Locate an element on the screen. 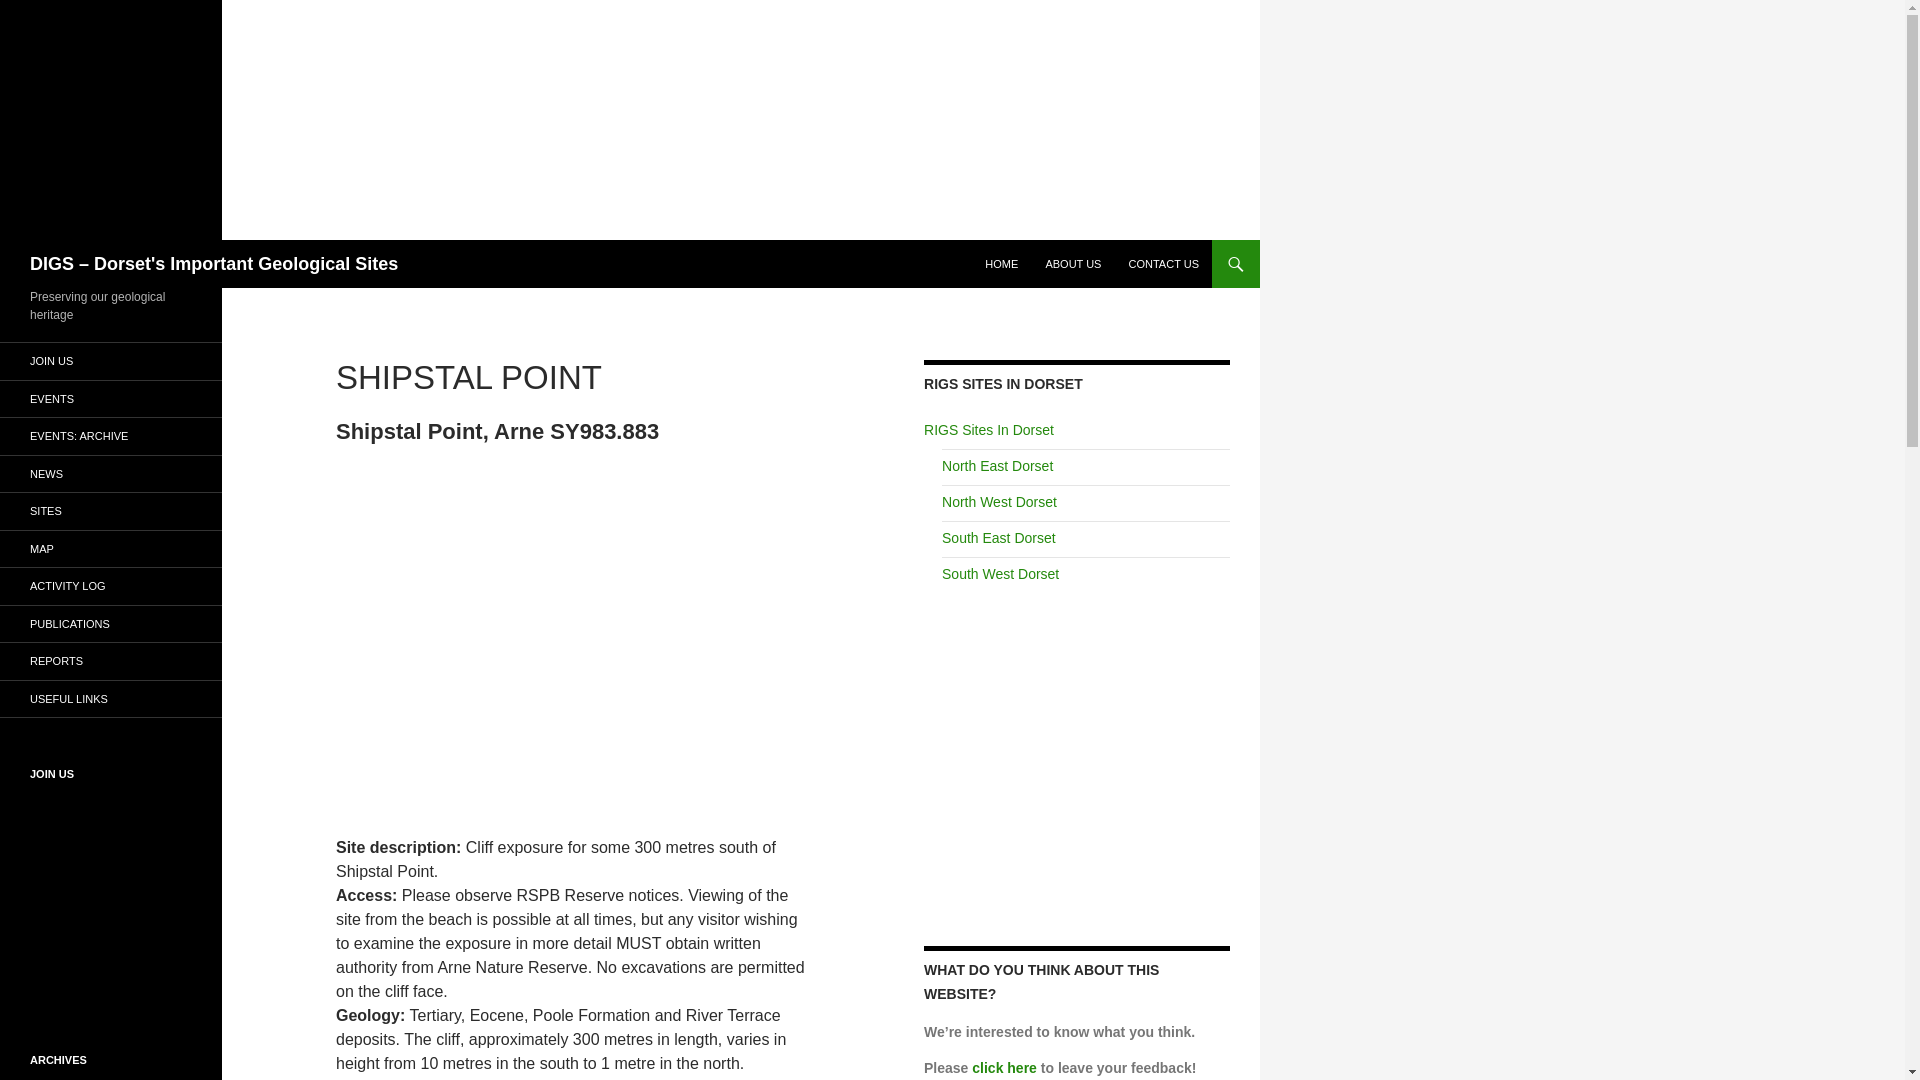 Image resolution: width=1920 pixels, height=1080 pixels. REPORTS is located at coordinates (111, 661).